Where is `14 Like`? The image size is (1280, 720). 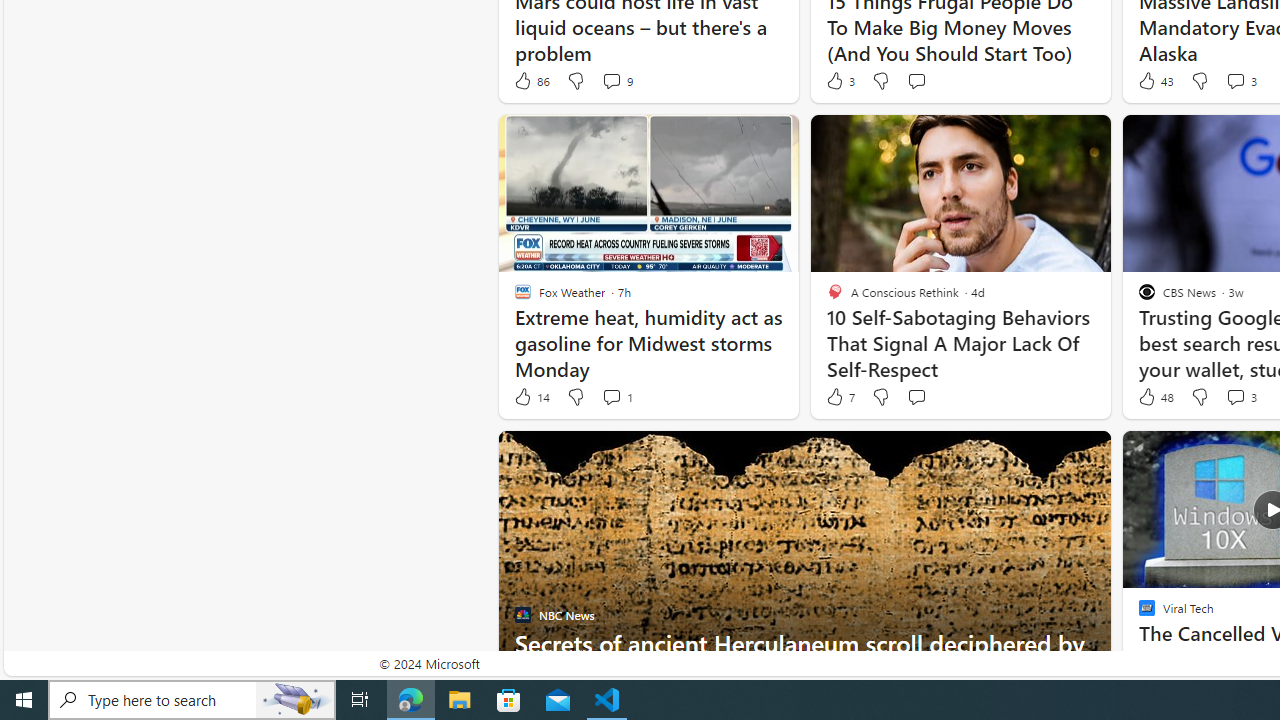
14 Like is located at coordinates (531, 397).